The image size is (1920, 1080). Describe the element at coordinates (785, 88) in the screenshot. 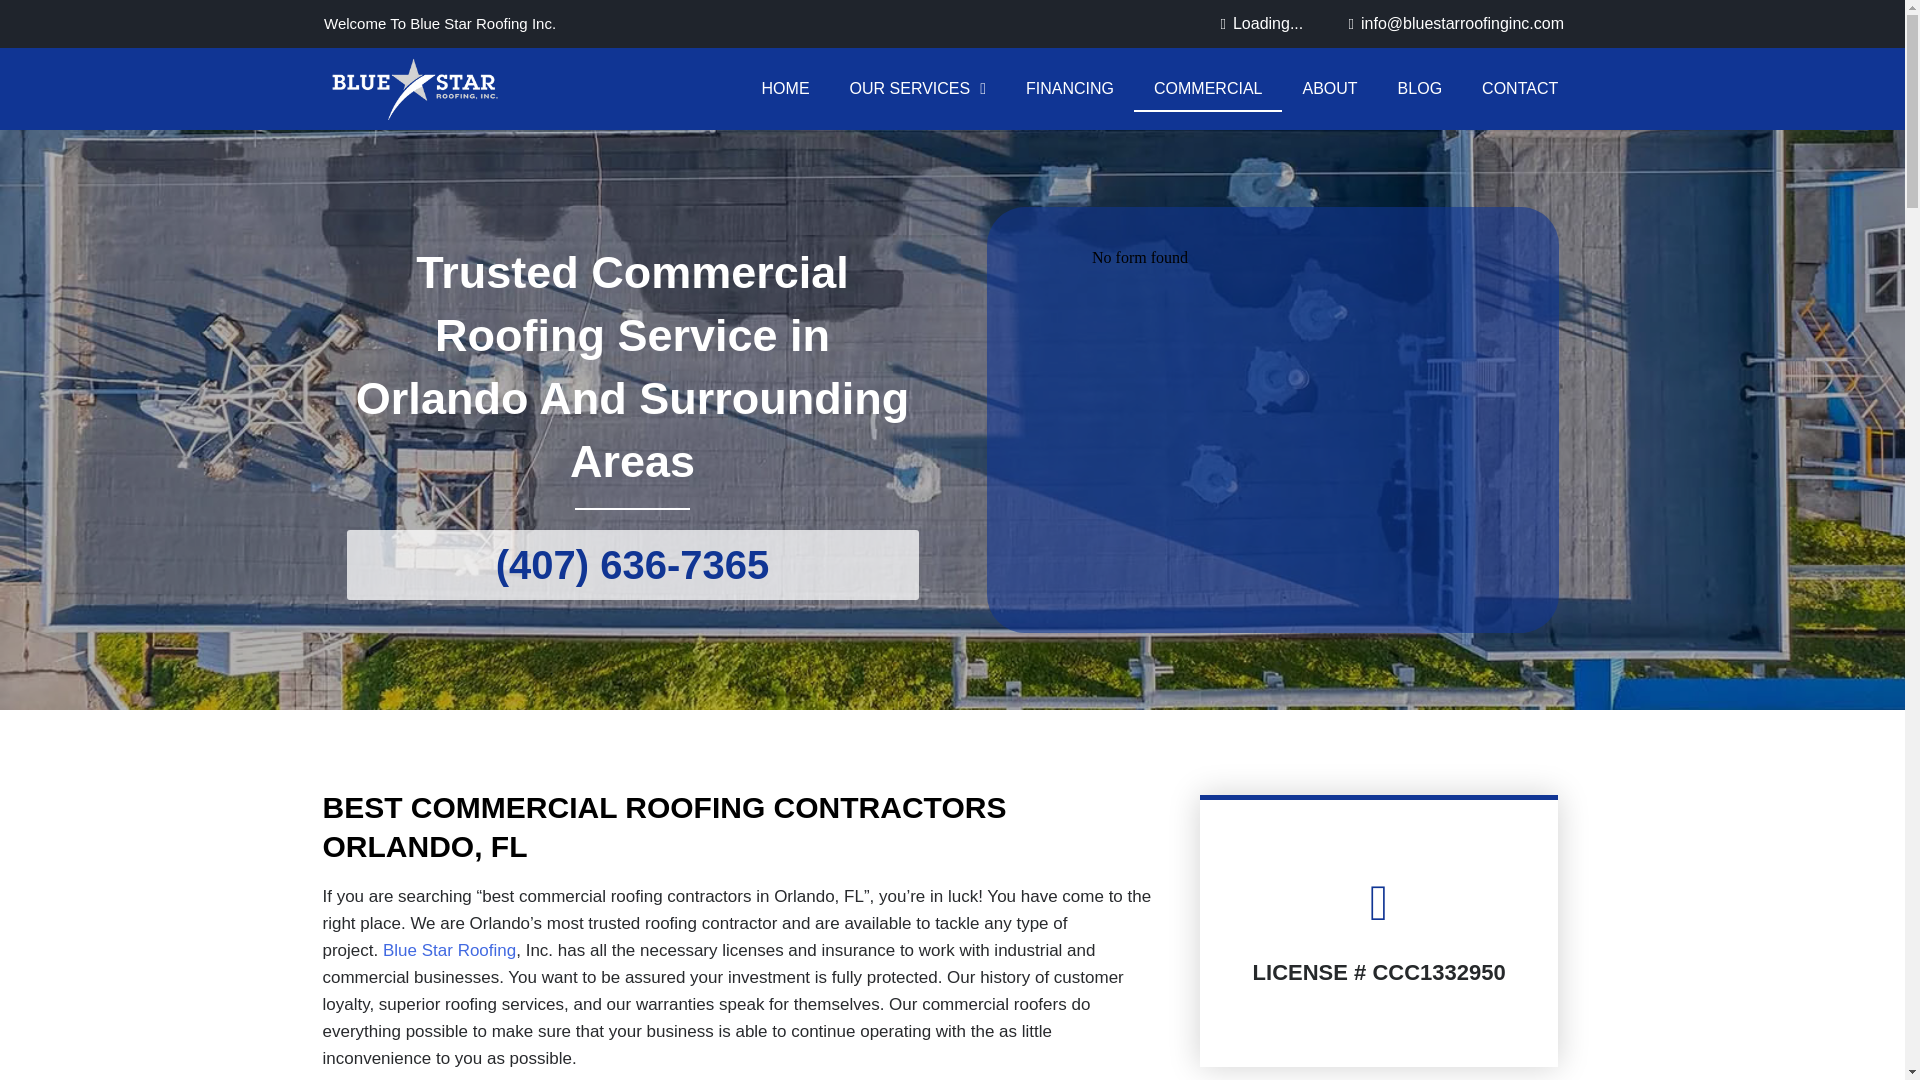

I see `HOME` at that location.